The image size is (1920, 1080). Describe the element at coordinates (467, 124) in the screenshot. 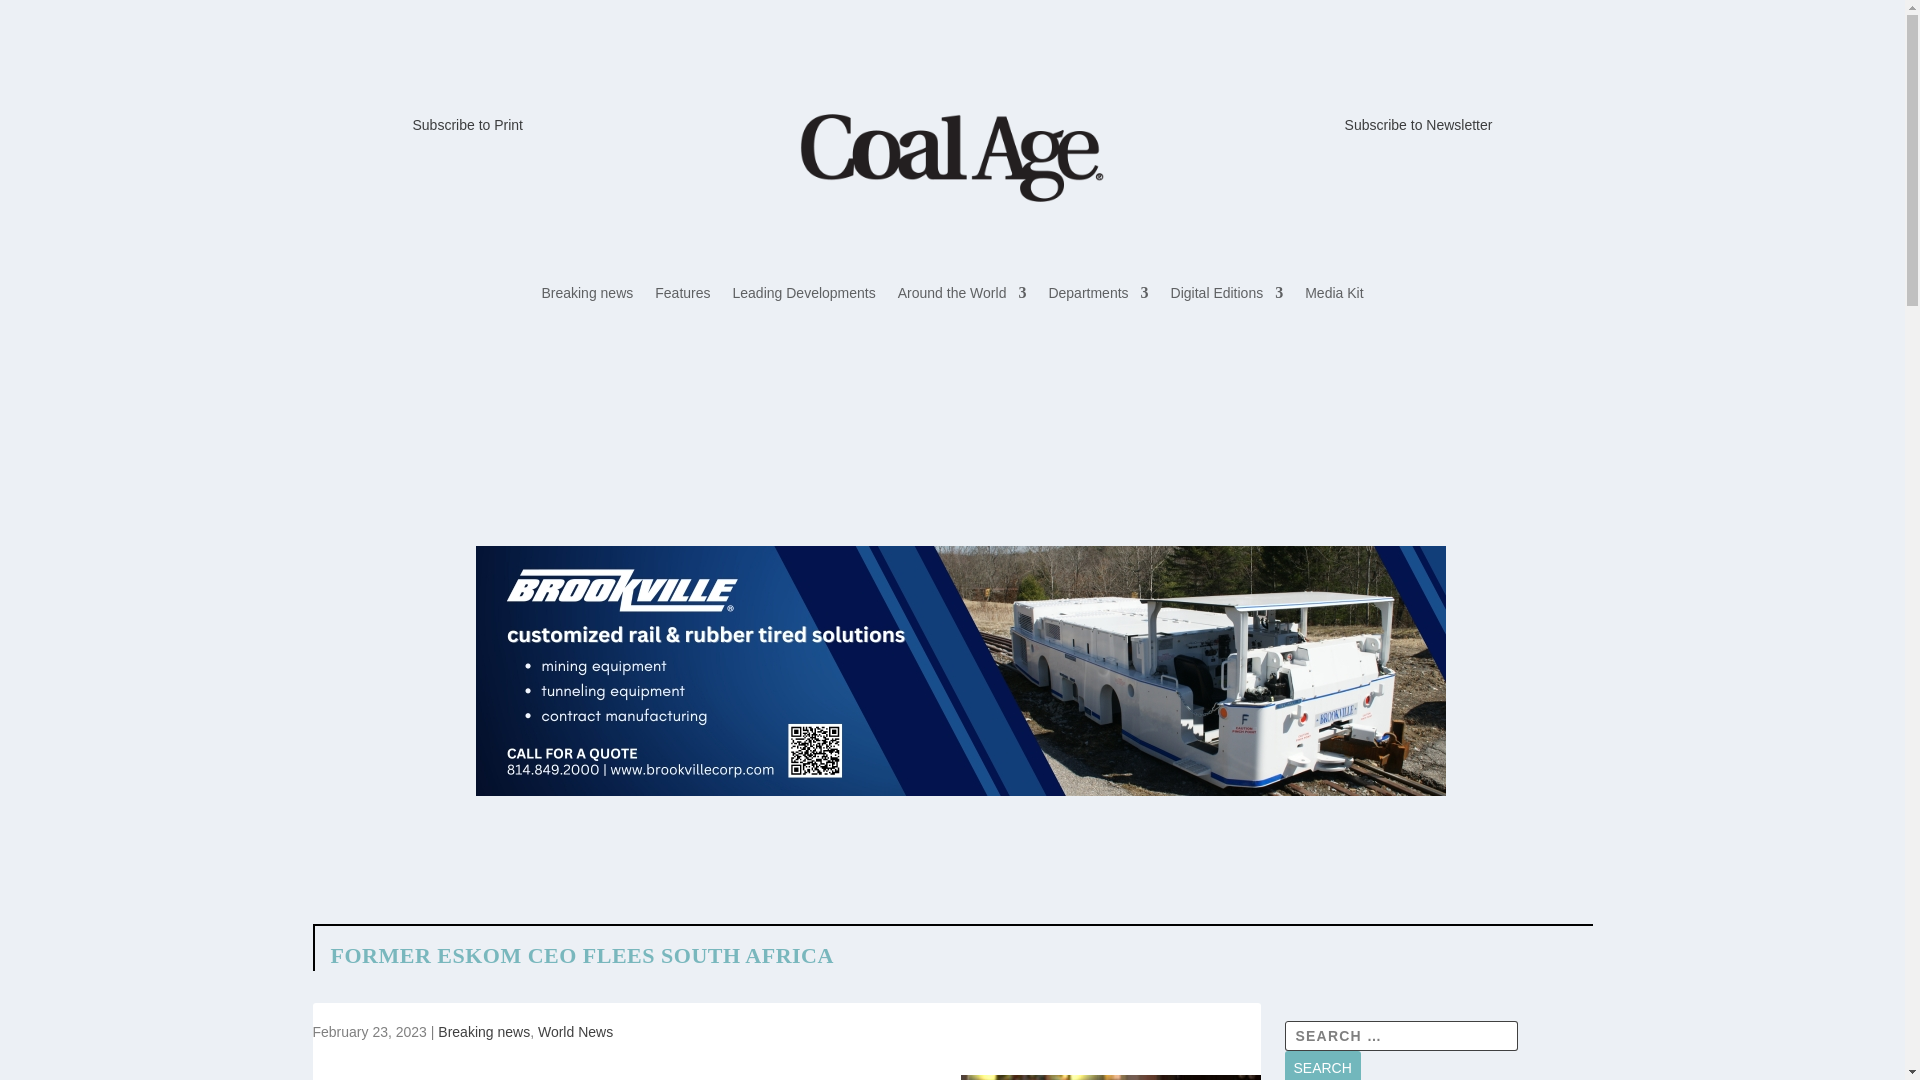

I see `Subscribe to Print` at that location.